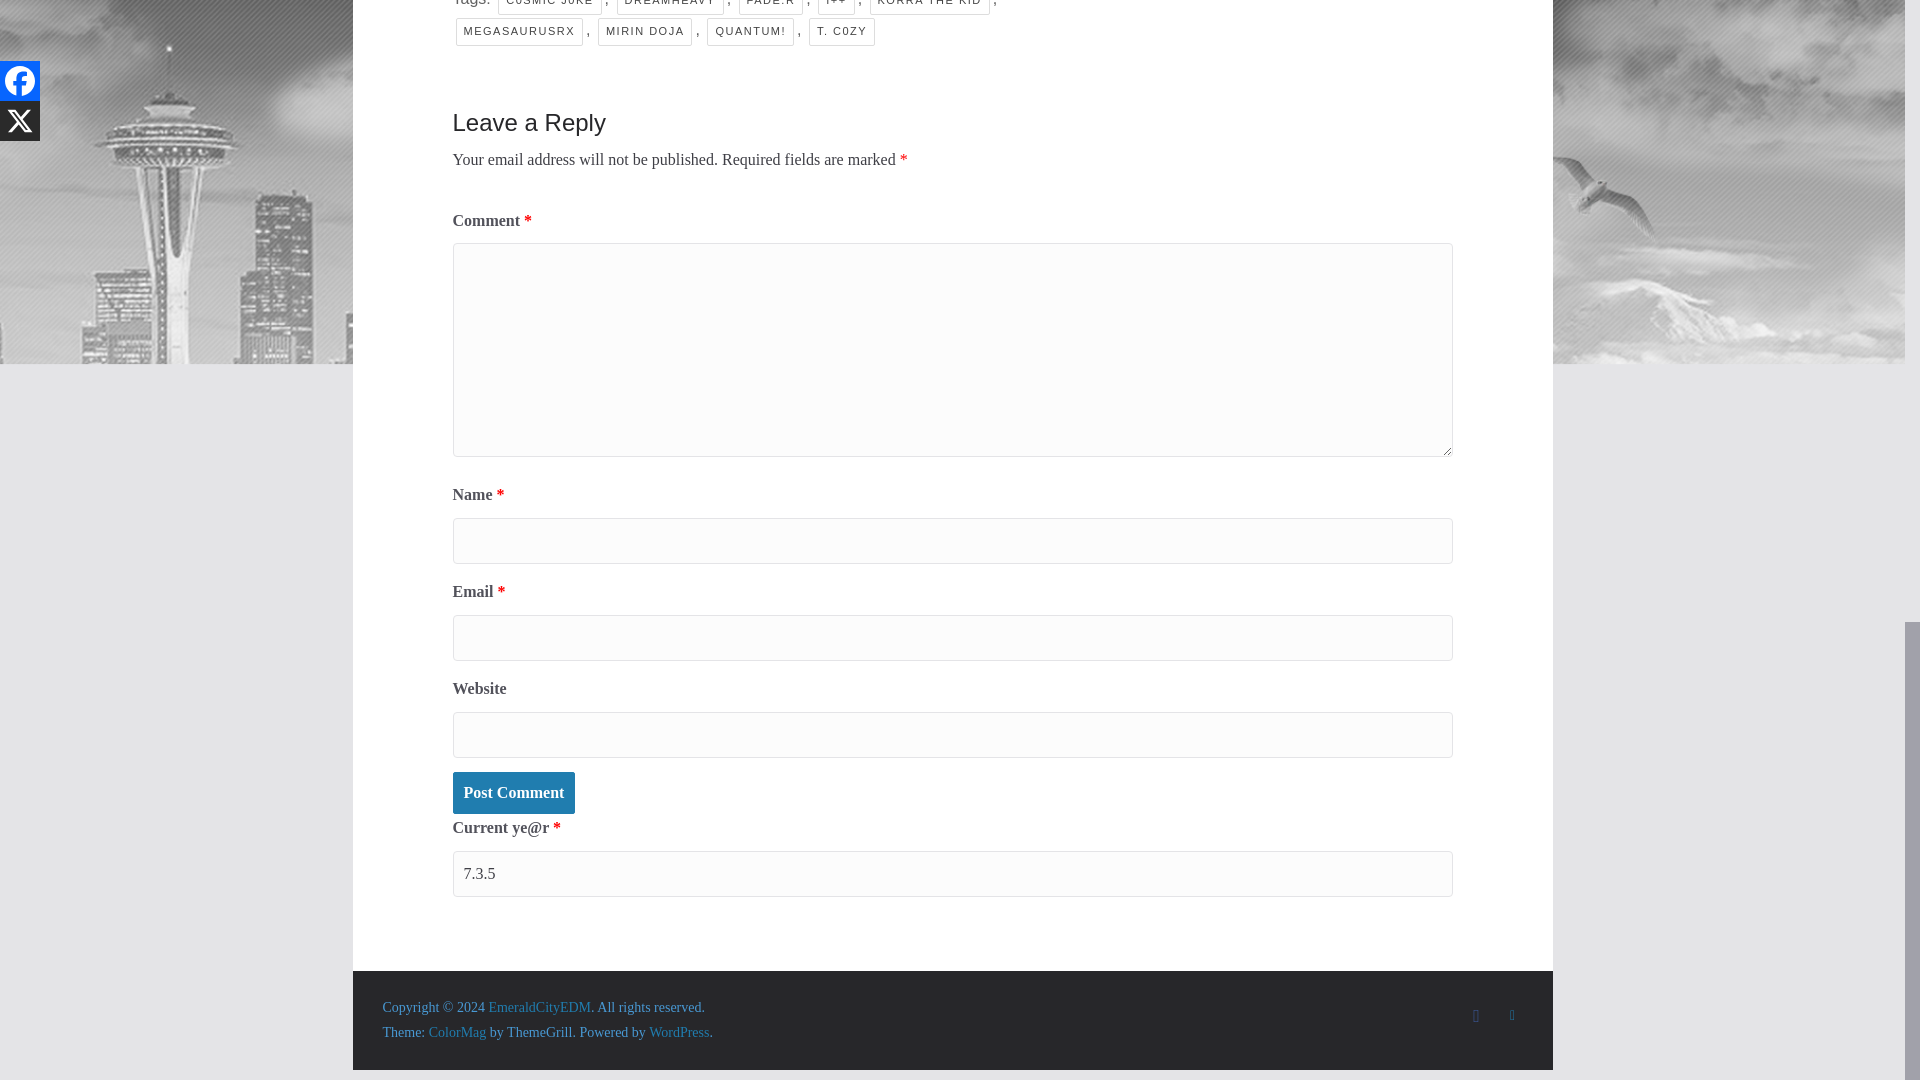  I want to click on FADE.R, so click(772, 8).